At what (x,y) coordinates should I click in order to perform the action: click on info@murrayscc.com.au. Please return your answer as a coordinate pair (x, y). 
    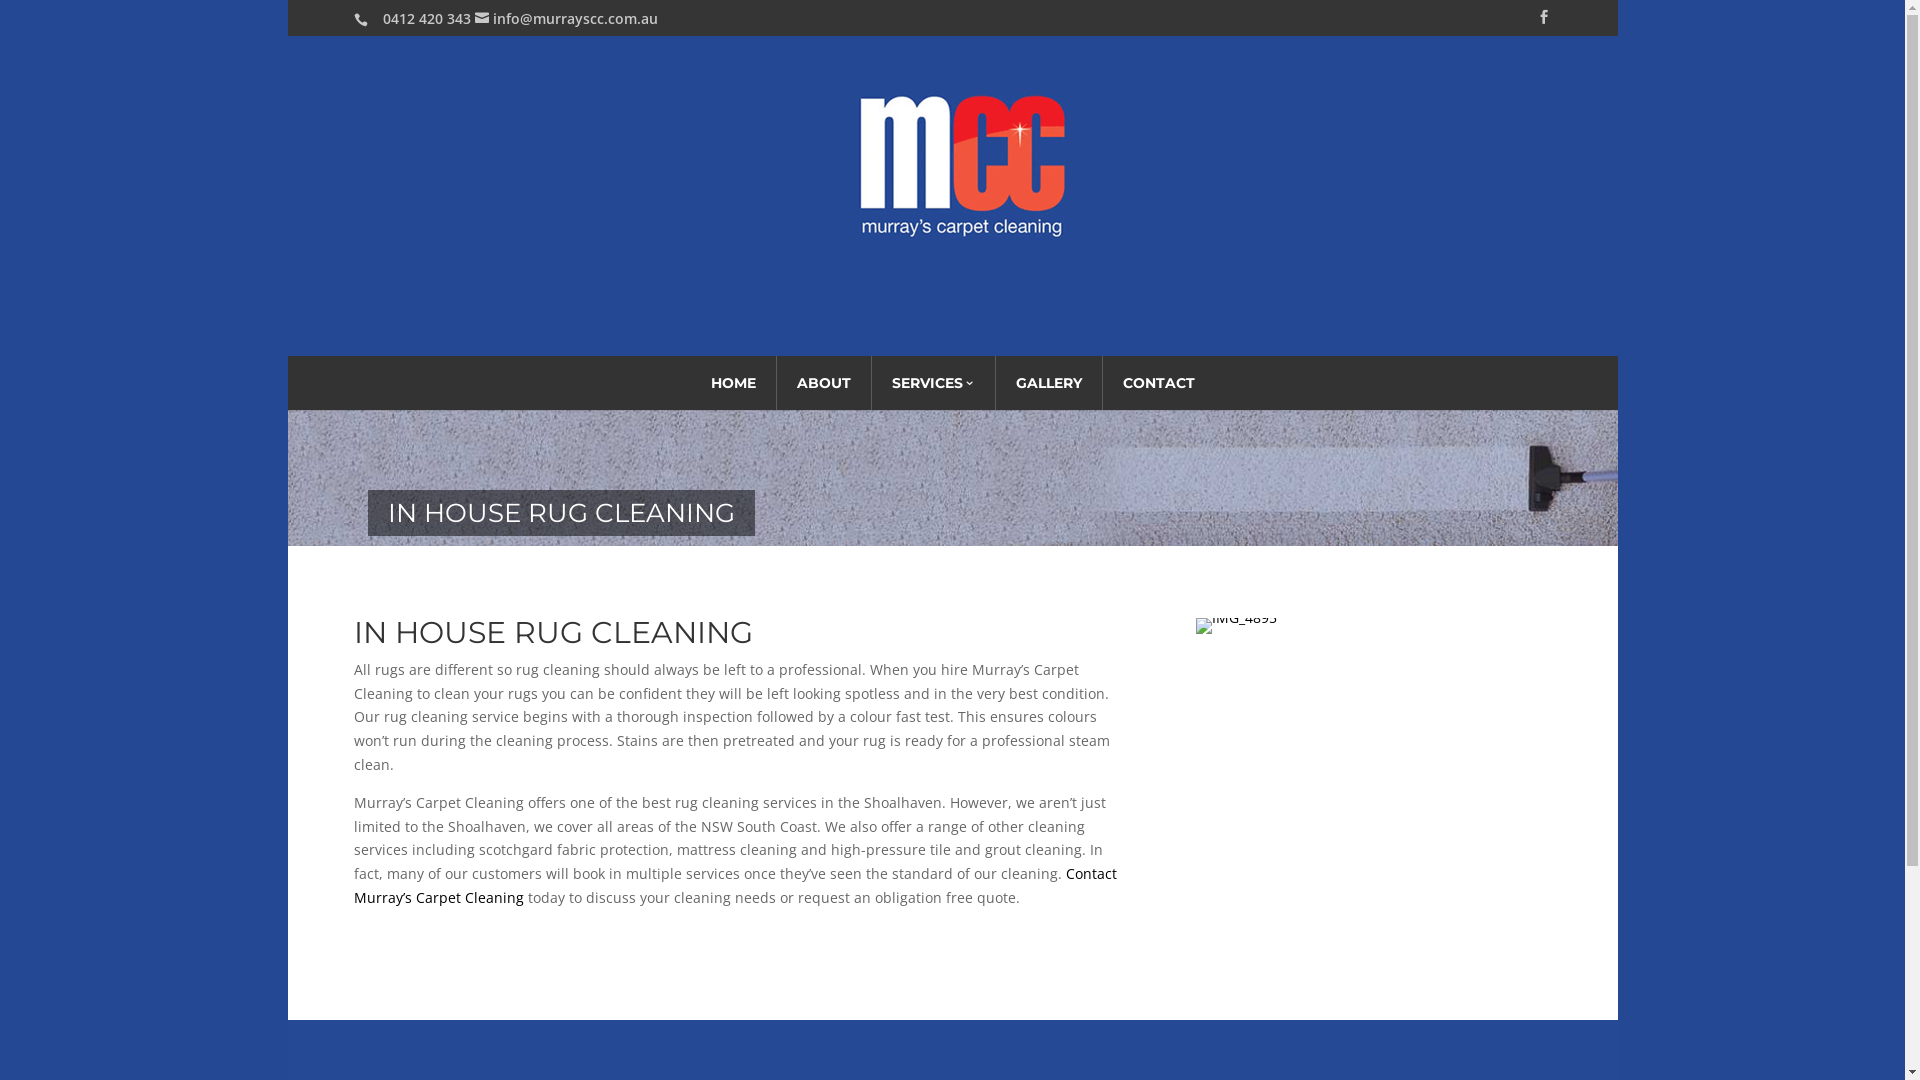
    Looking at the image, I should click on (566, 18).